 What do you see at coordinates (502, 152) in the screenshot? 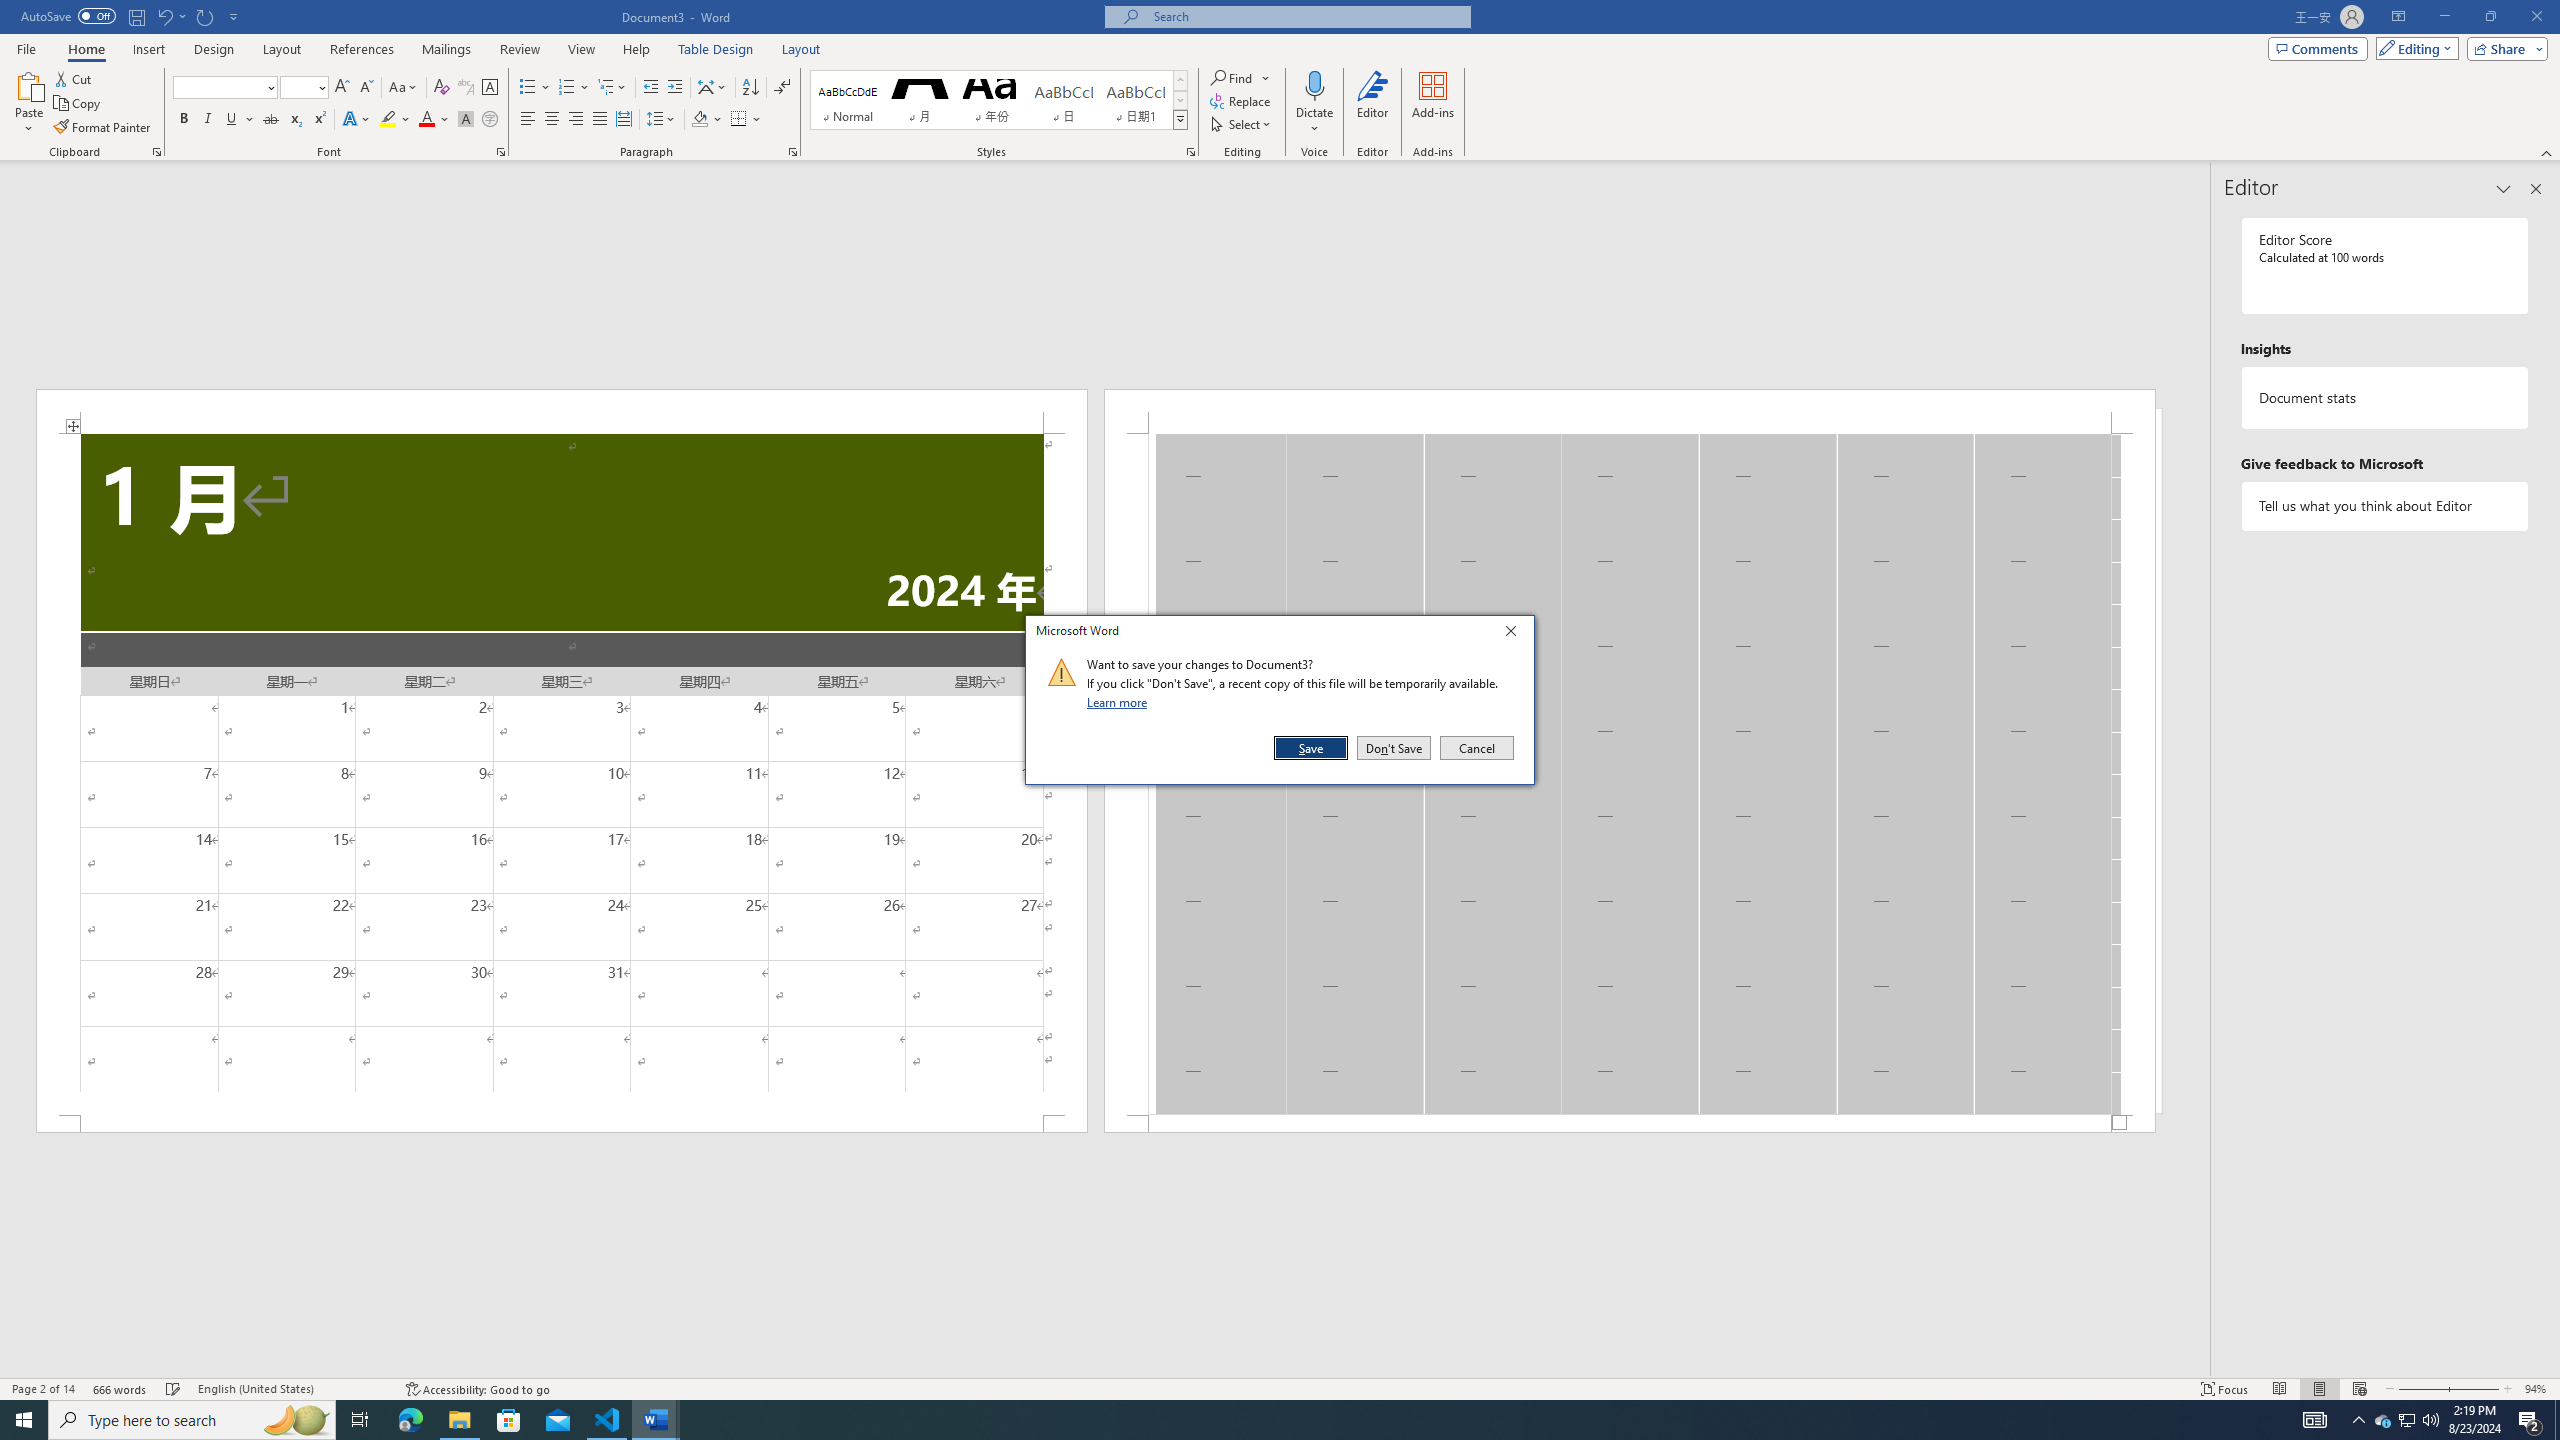
I see `Font...` at bounding box center [502, 152].